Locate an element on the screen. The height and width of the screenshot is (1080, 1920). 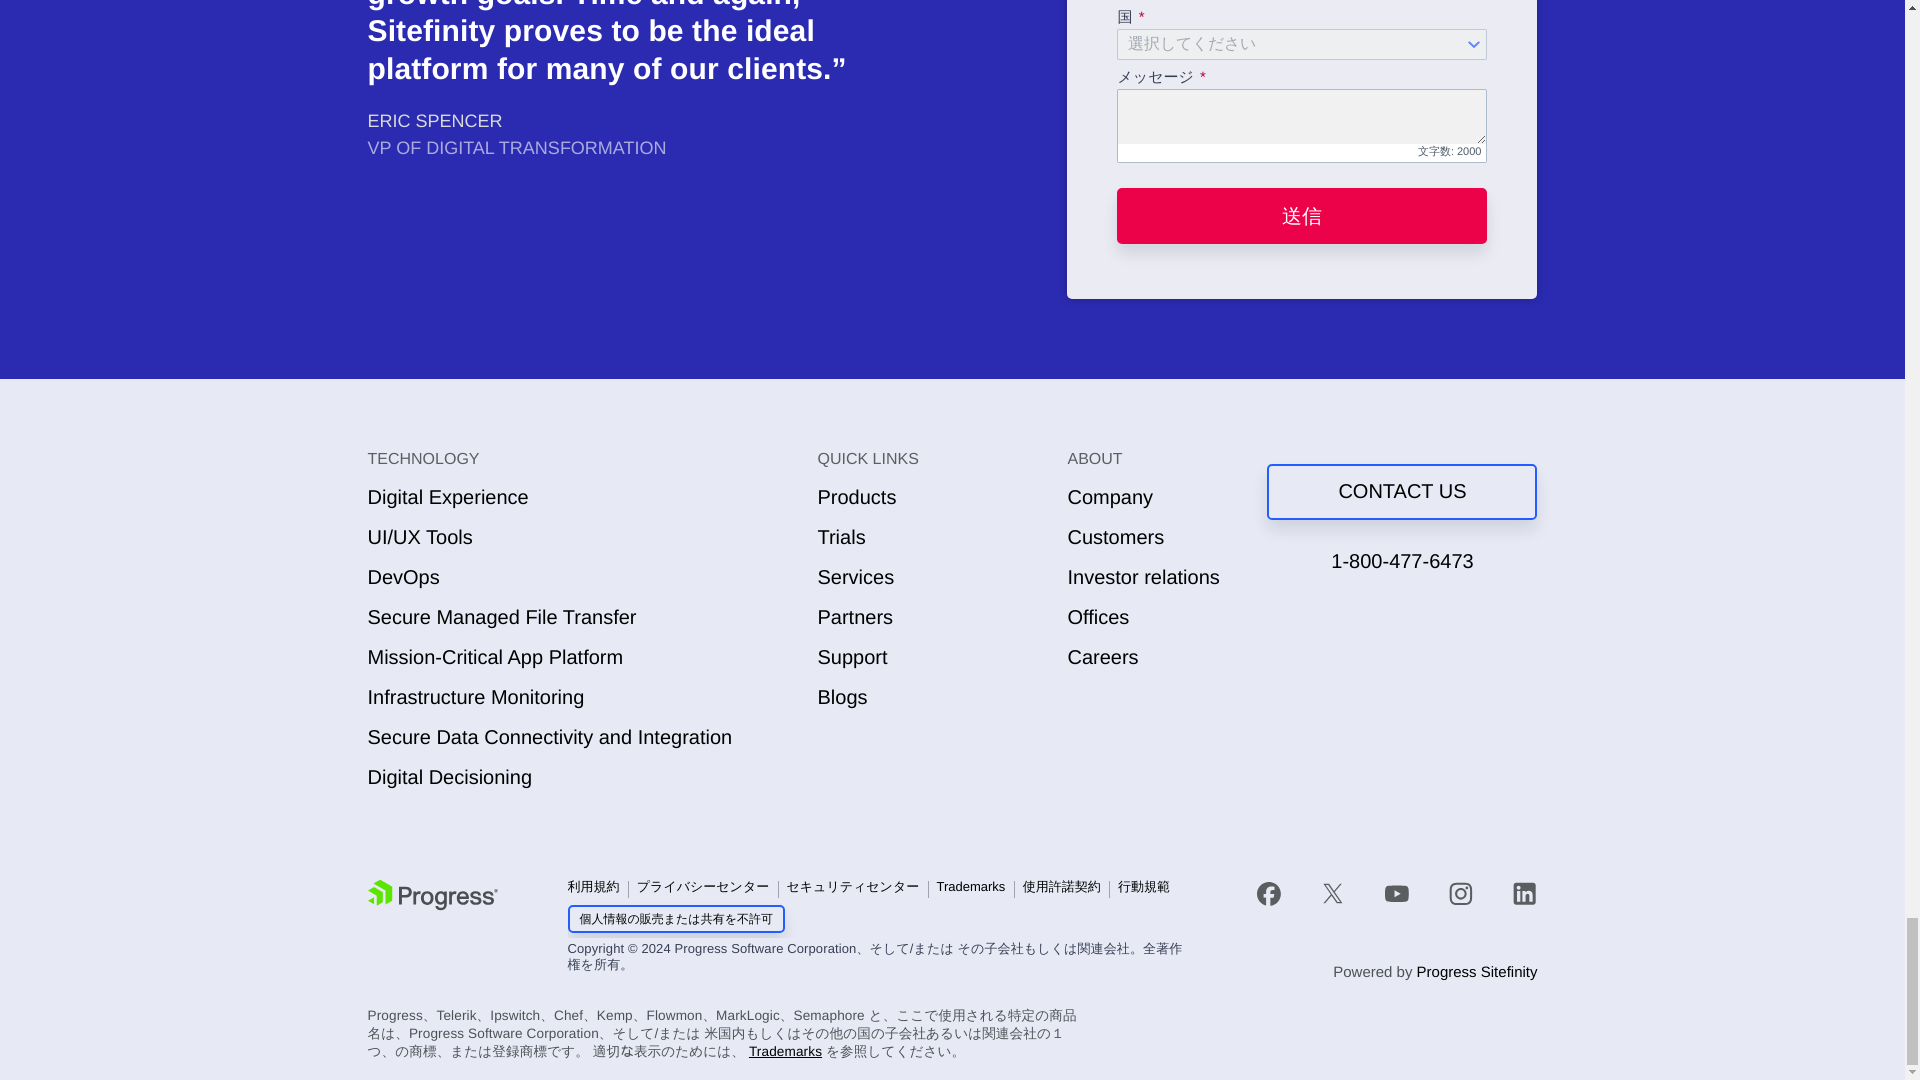
YouTube is located at coordinates (1396, 894).